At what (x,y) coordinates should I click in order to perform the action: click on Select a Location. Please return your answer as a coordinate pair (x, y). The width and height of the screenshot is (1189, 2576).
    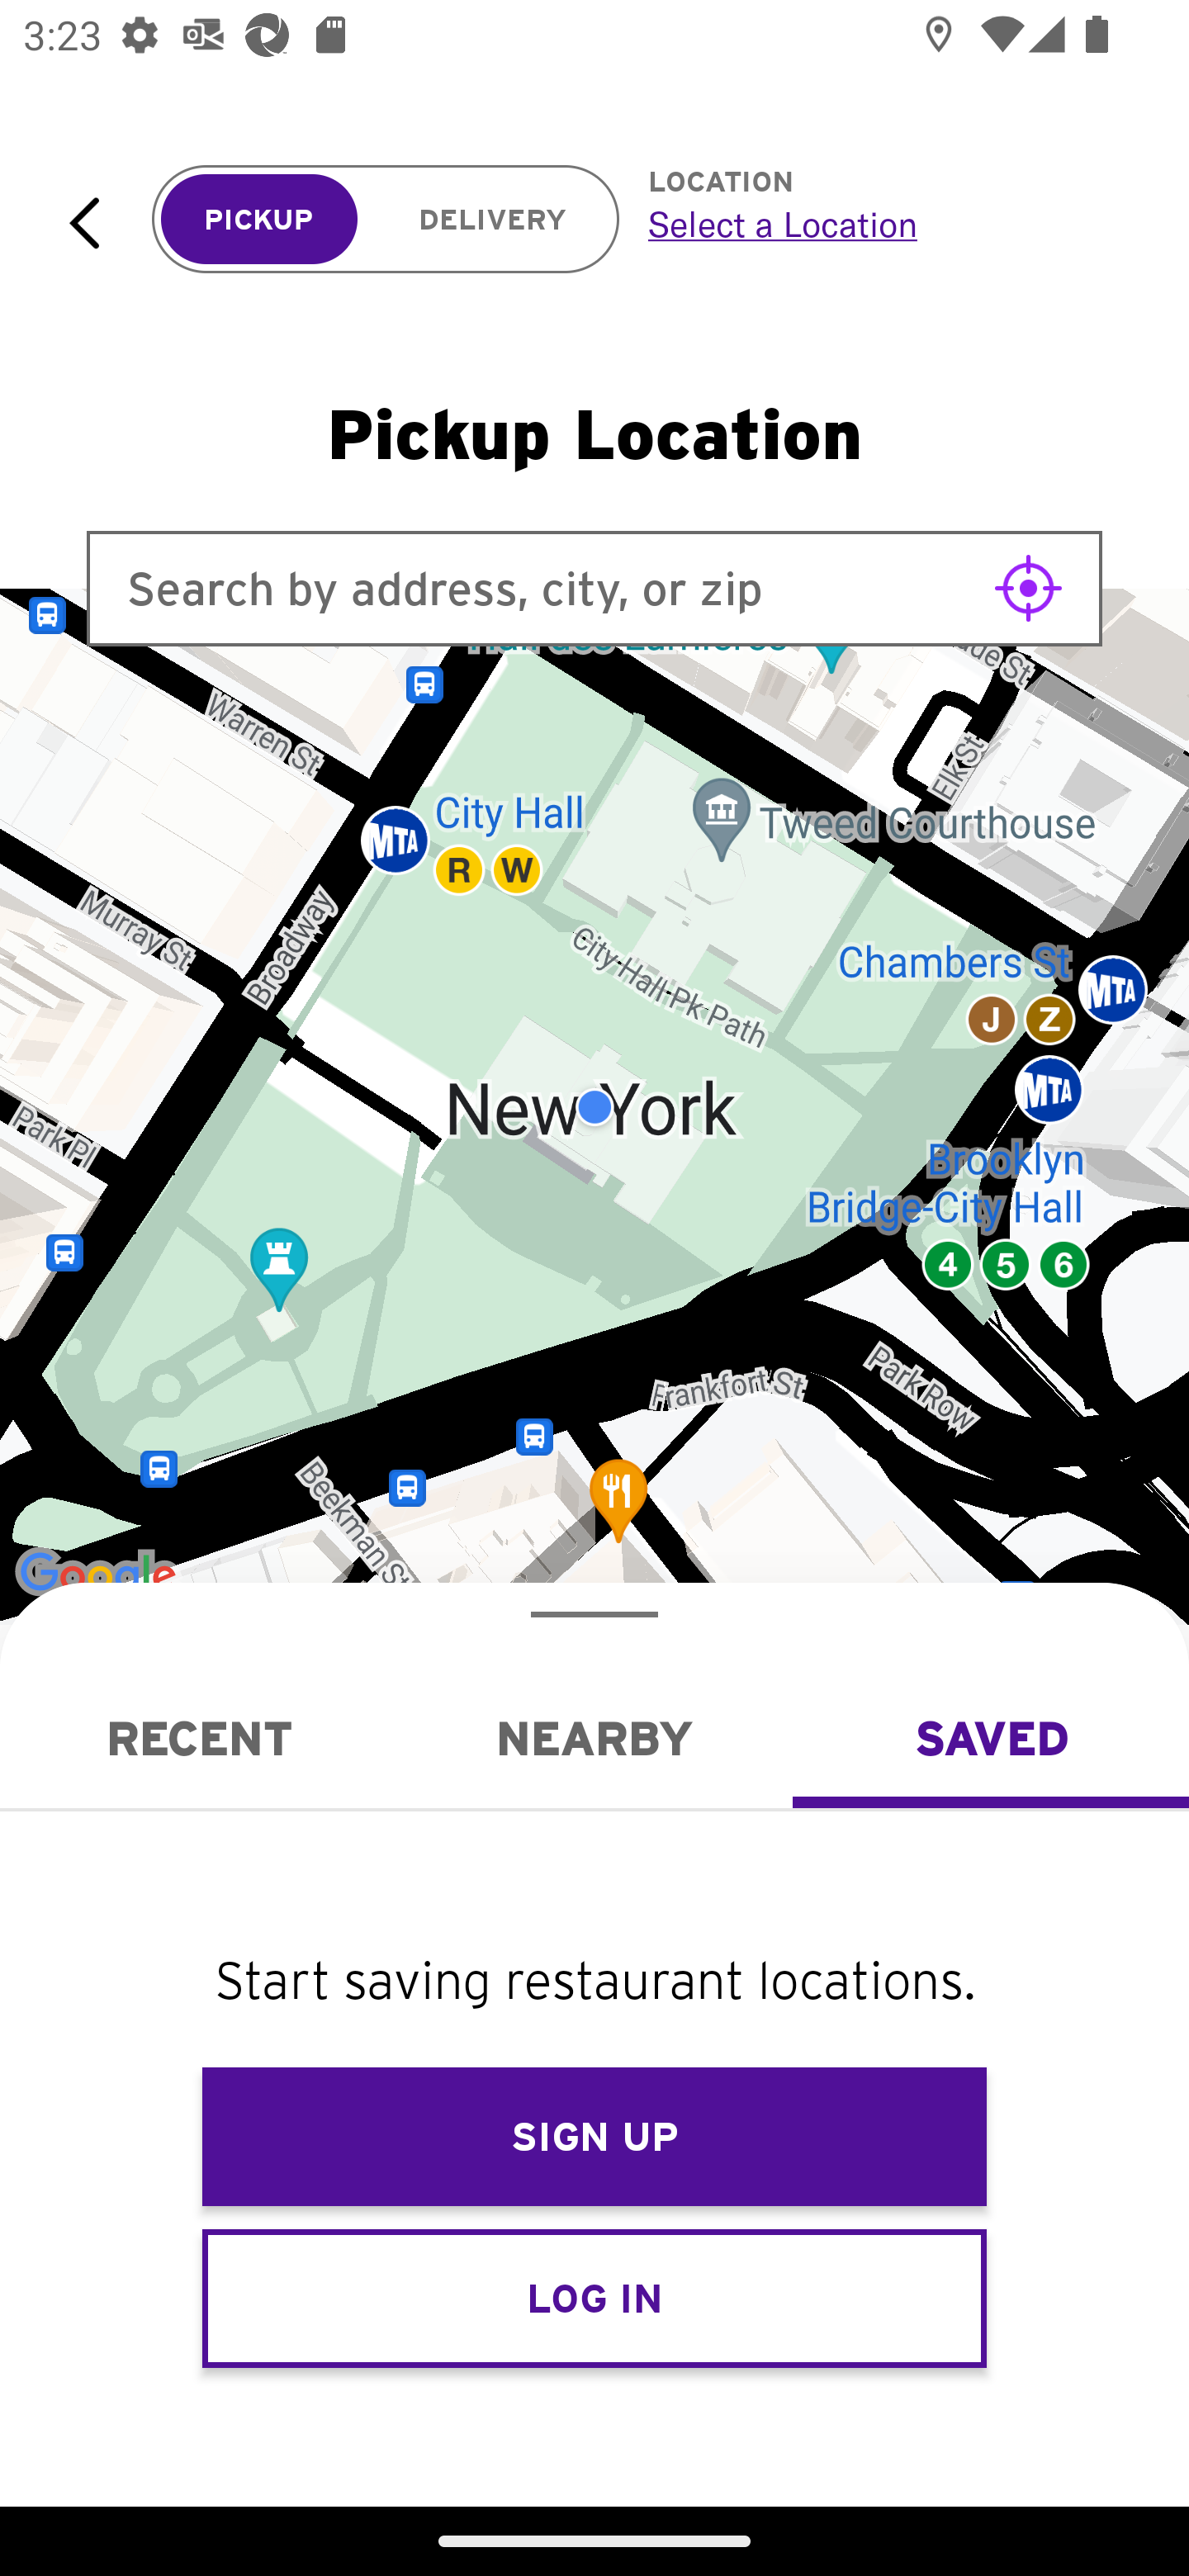
    Looking at the image, I should click on (882, 224).